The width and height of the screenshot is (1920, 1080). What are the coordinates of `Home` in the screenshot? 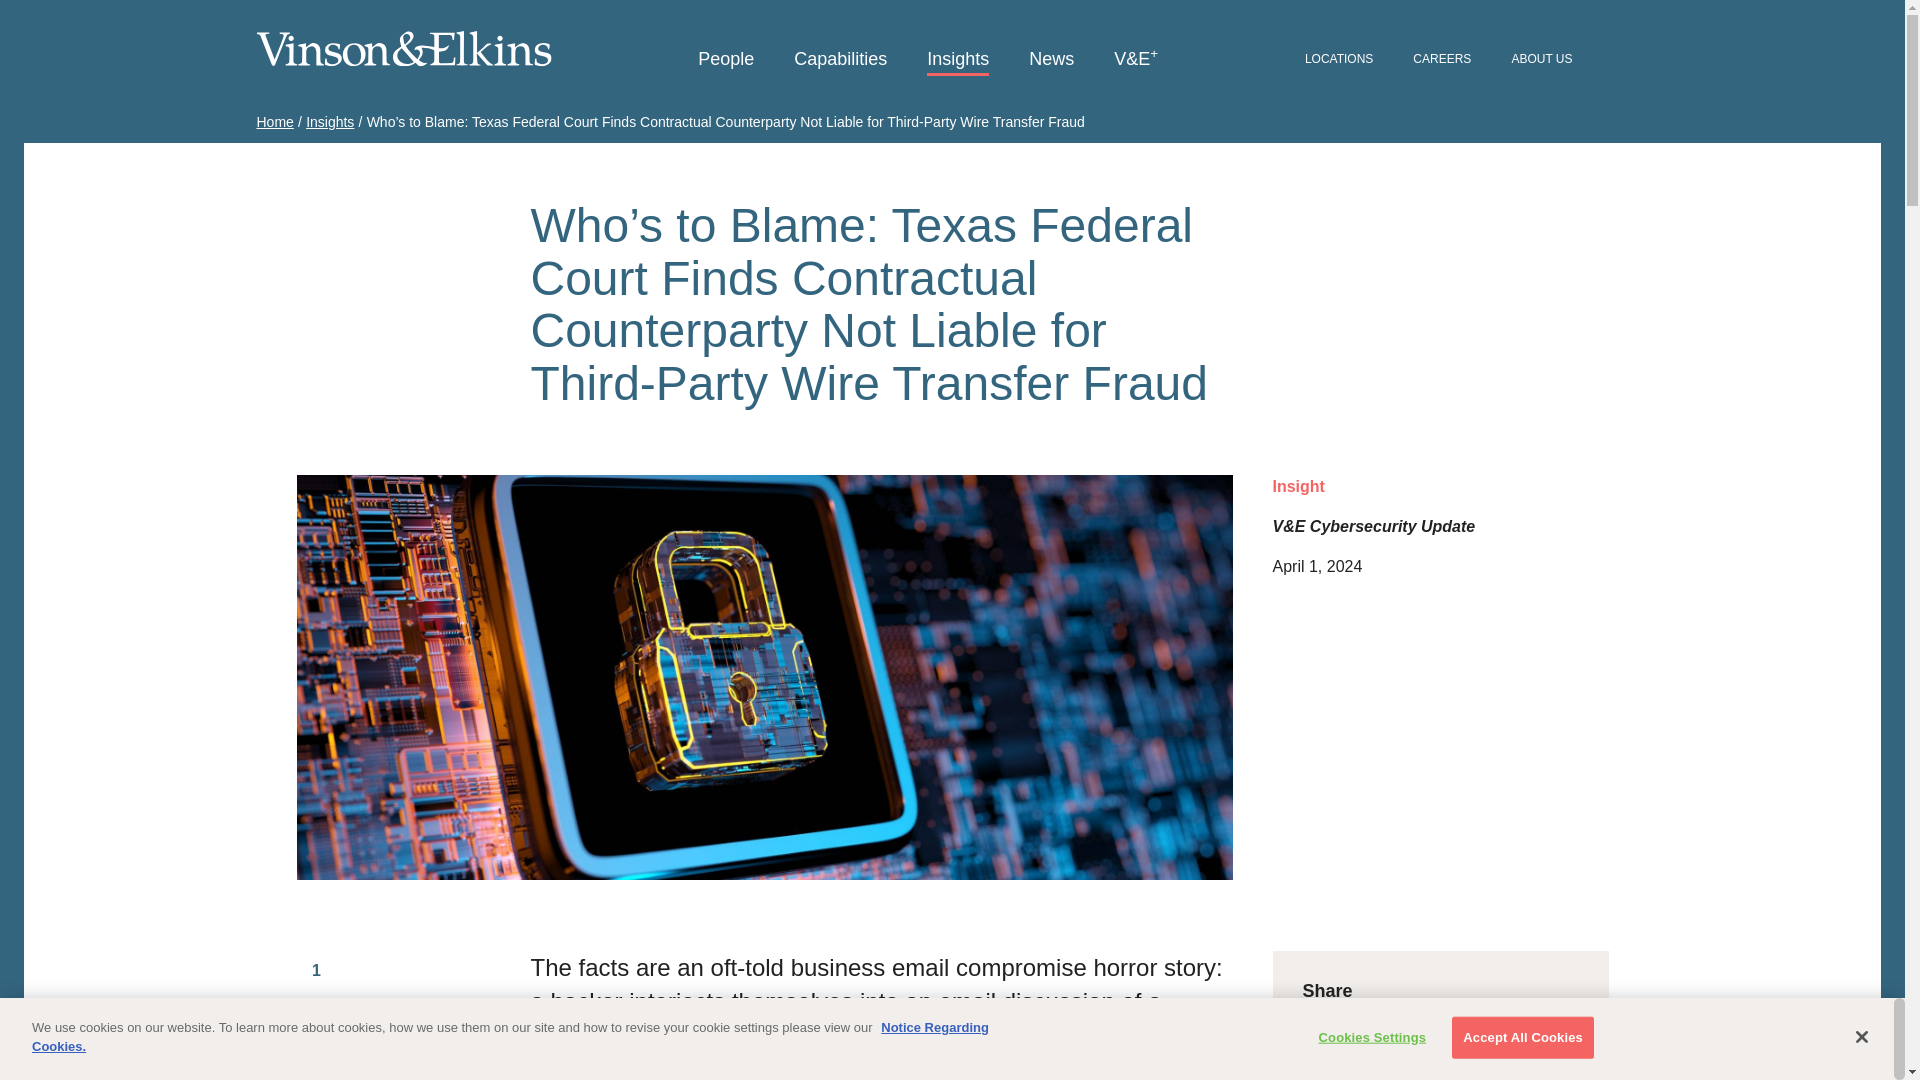 It's located at (274, 122).